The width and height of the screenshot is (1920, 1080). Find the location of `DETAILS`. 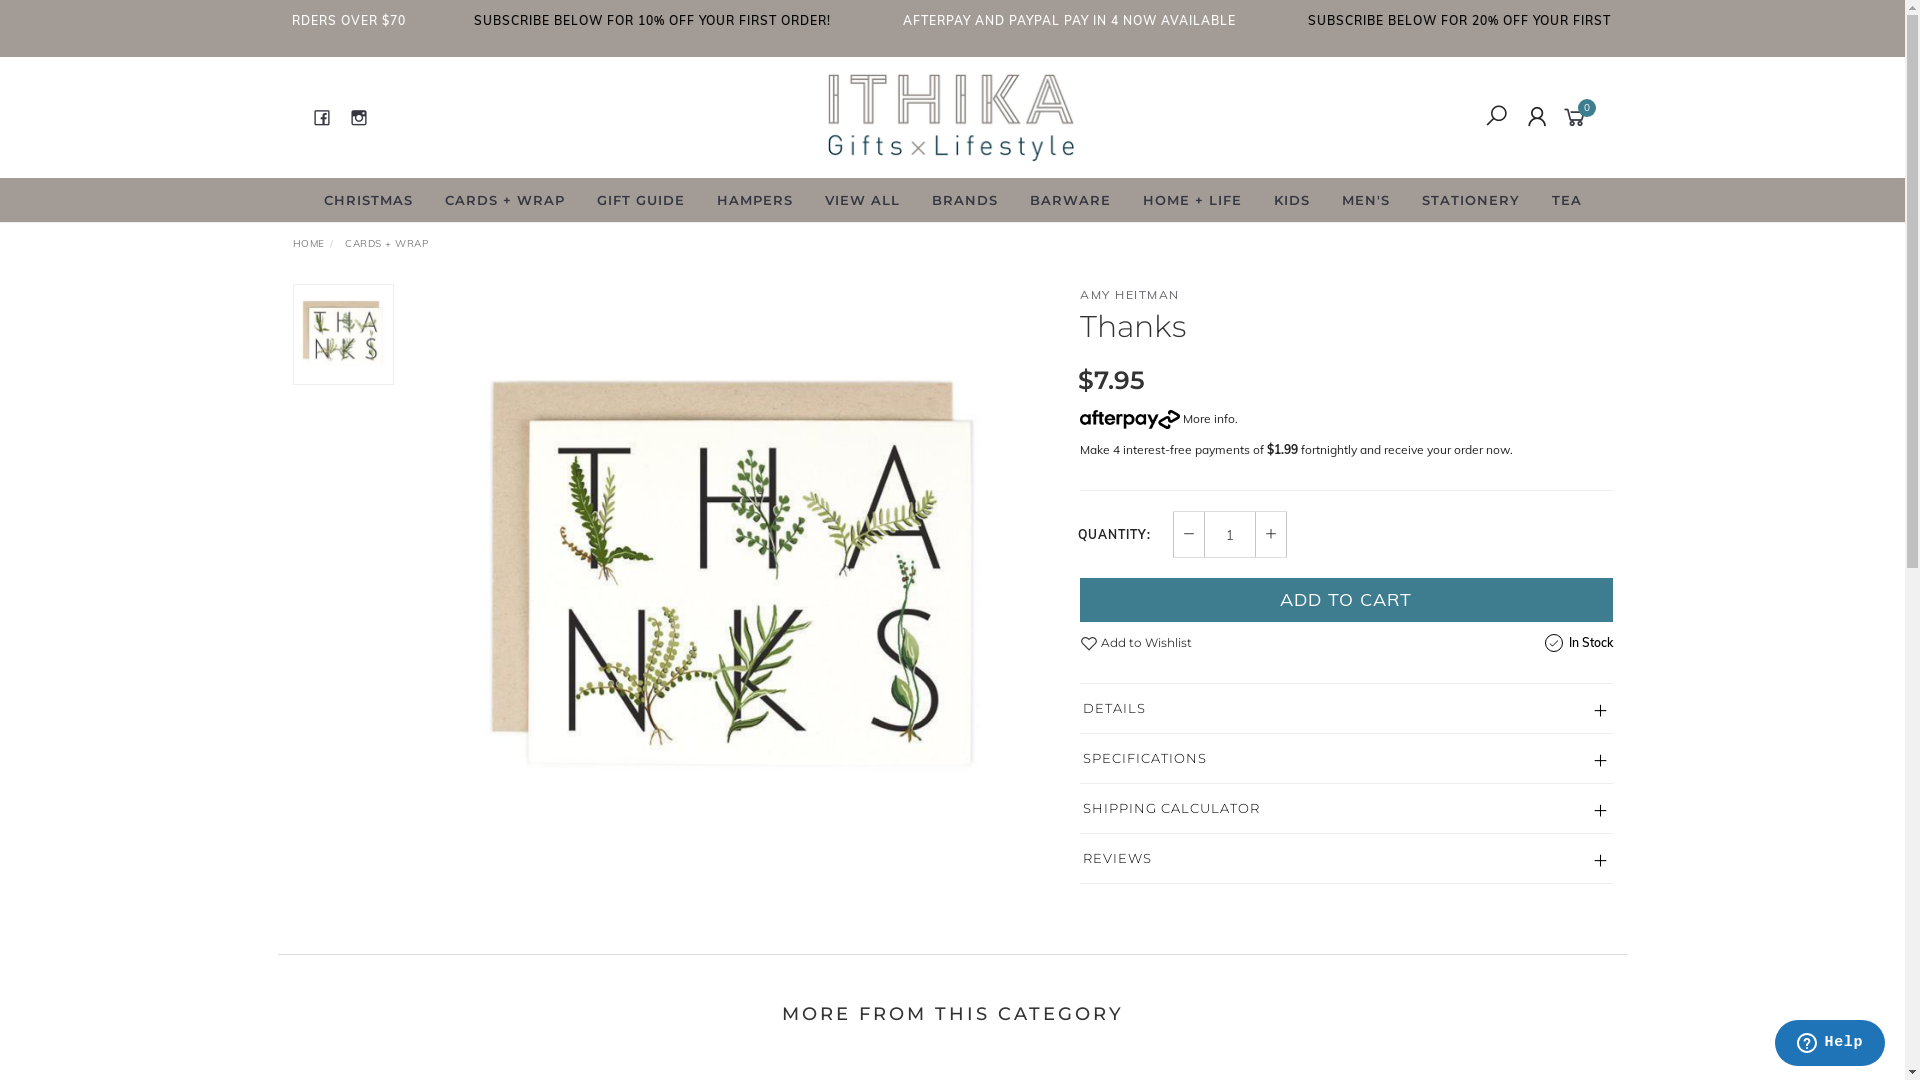

DETAILS is located at coordinates (1346, 708).